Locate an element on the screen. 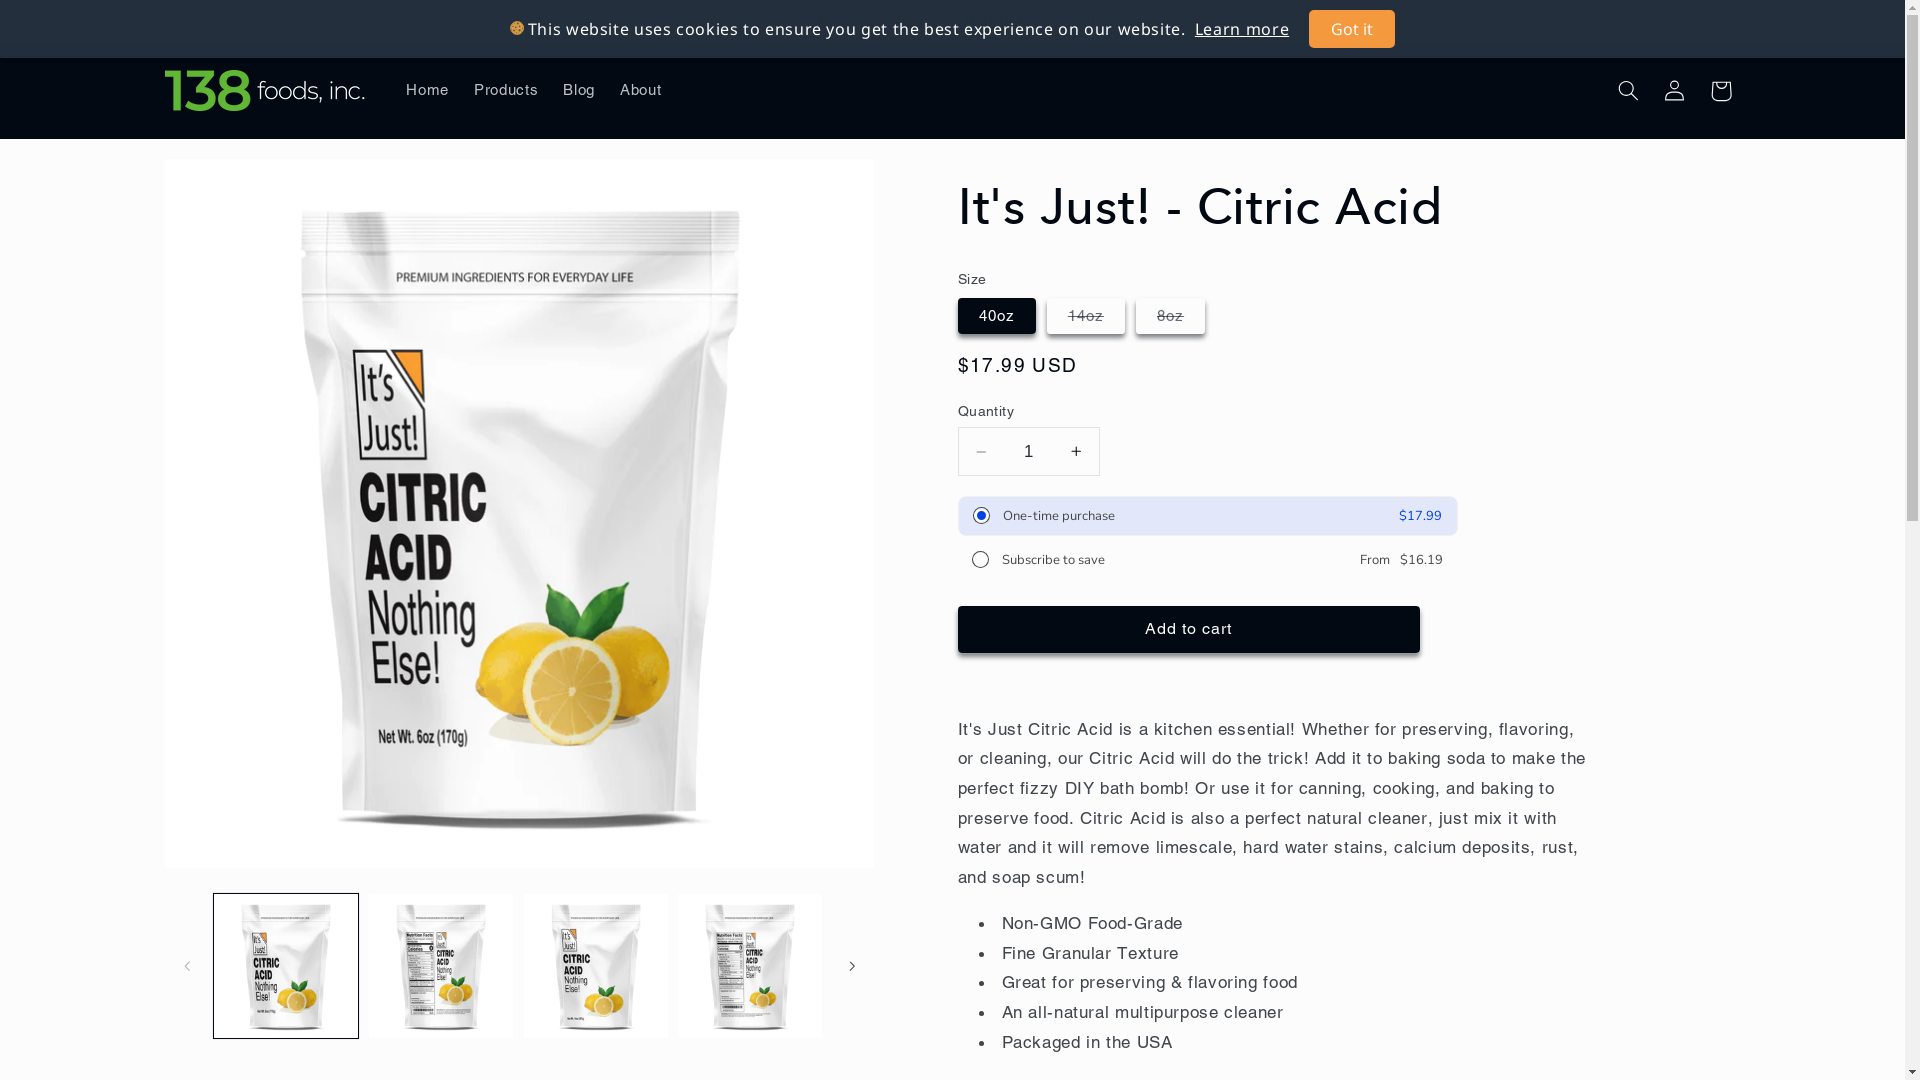 The height and width of the screenshot is (1080, 1920). Add to cart is located at coordinates (1189, 630).